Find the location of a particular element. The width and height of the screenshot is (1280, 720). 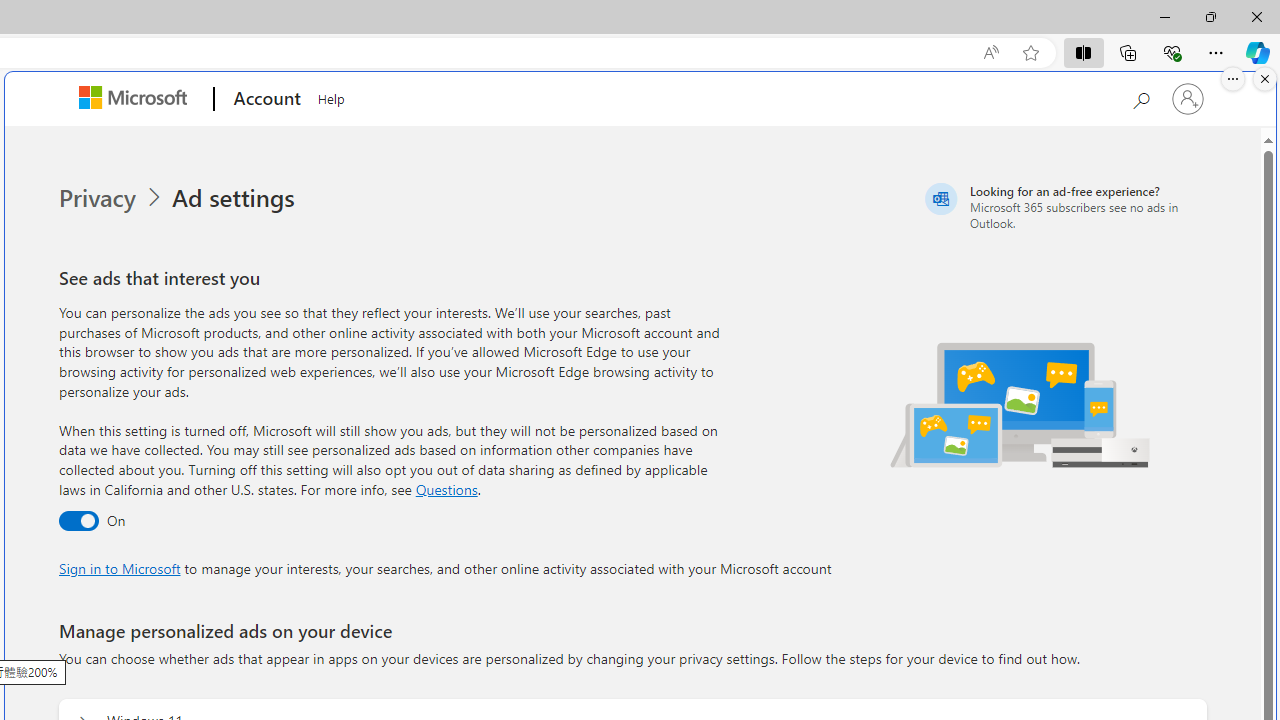

Help is located at coordinates (331, 96).